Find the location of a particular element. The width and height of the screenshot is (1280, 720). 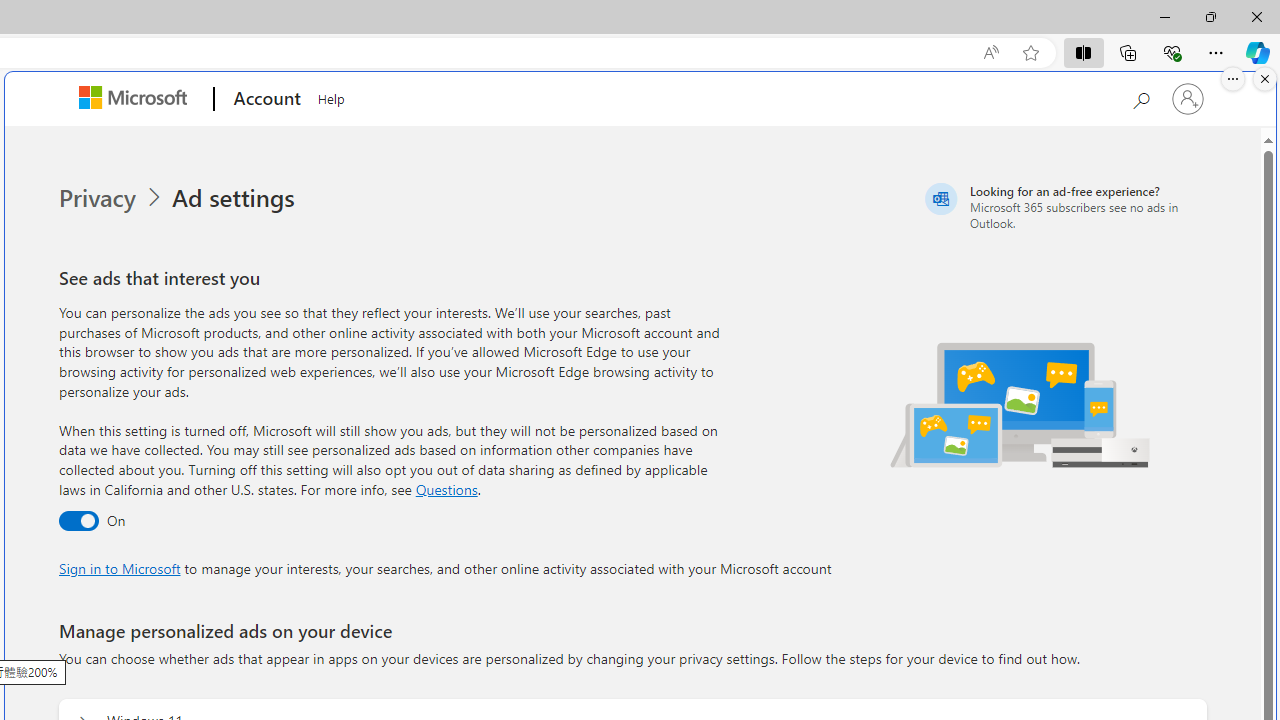

Help is located at coordinates (331, 96).